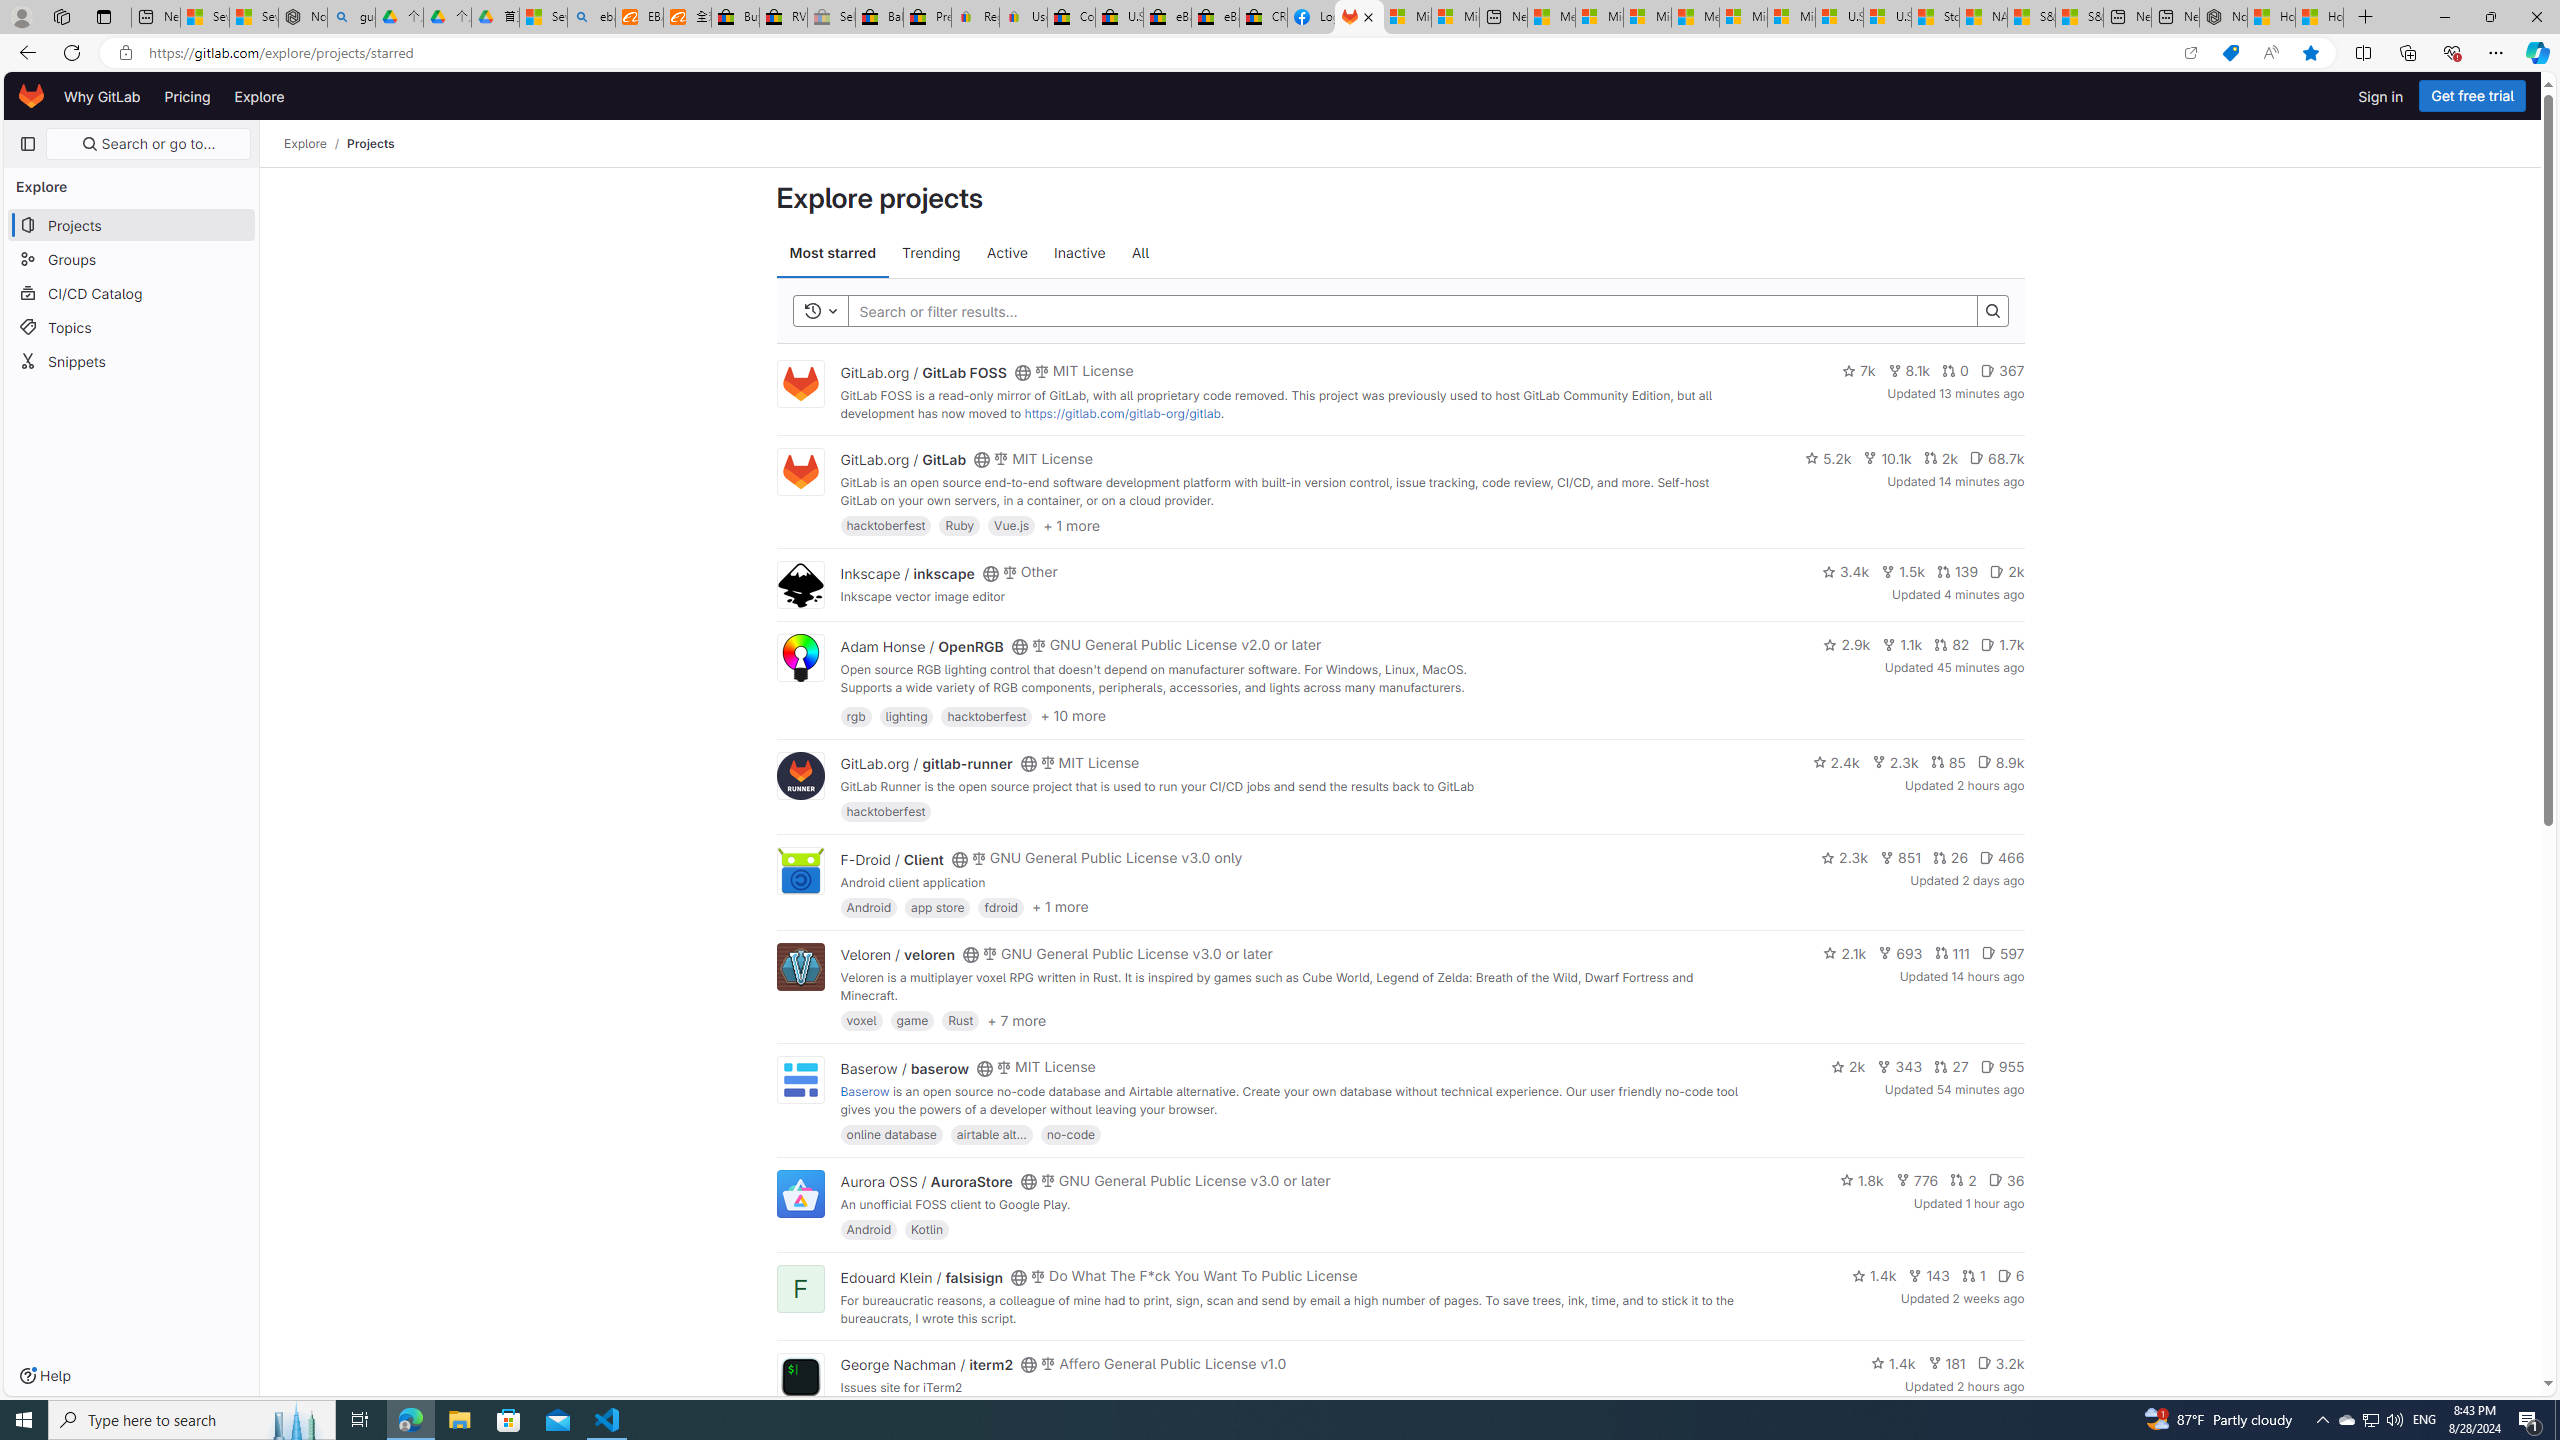 The height and width of the screenshot is (1440, 2560). I want to click on 2k, so click(1848, 1066).